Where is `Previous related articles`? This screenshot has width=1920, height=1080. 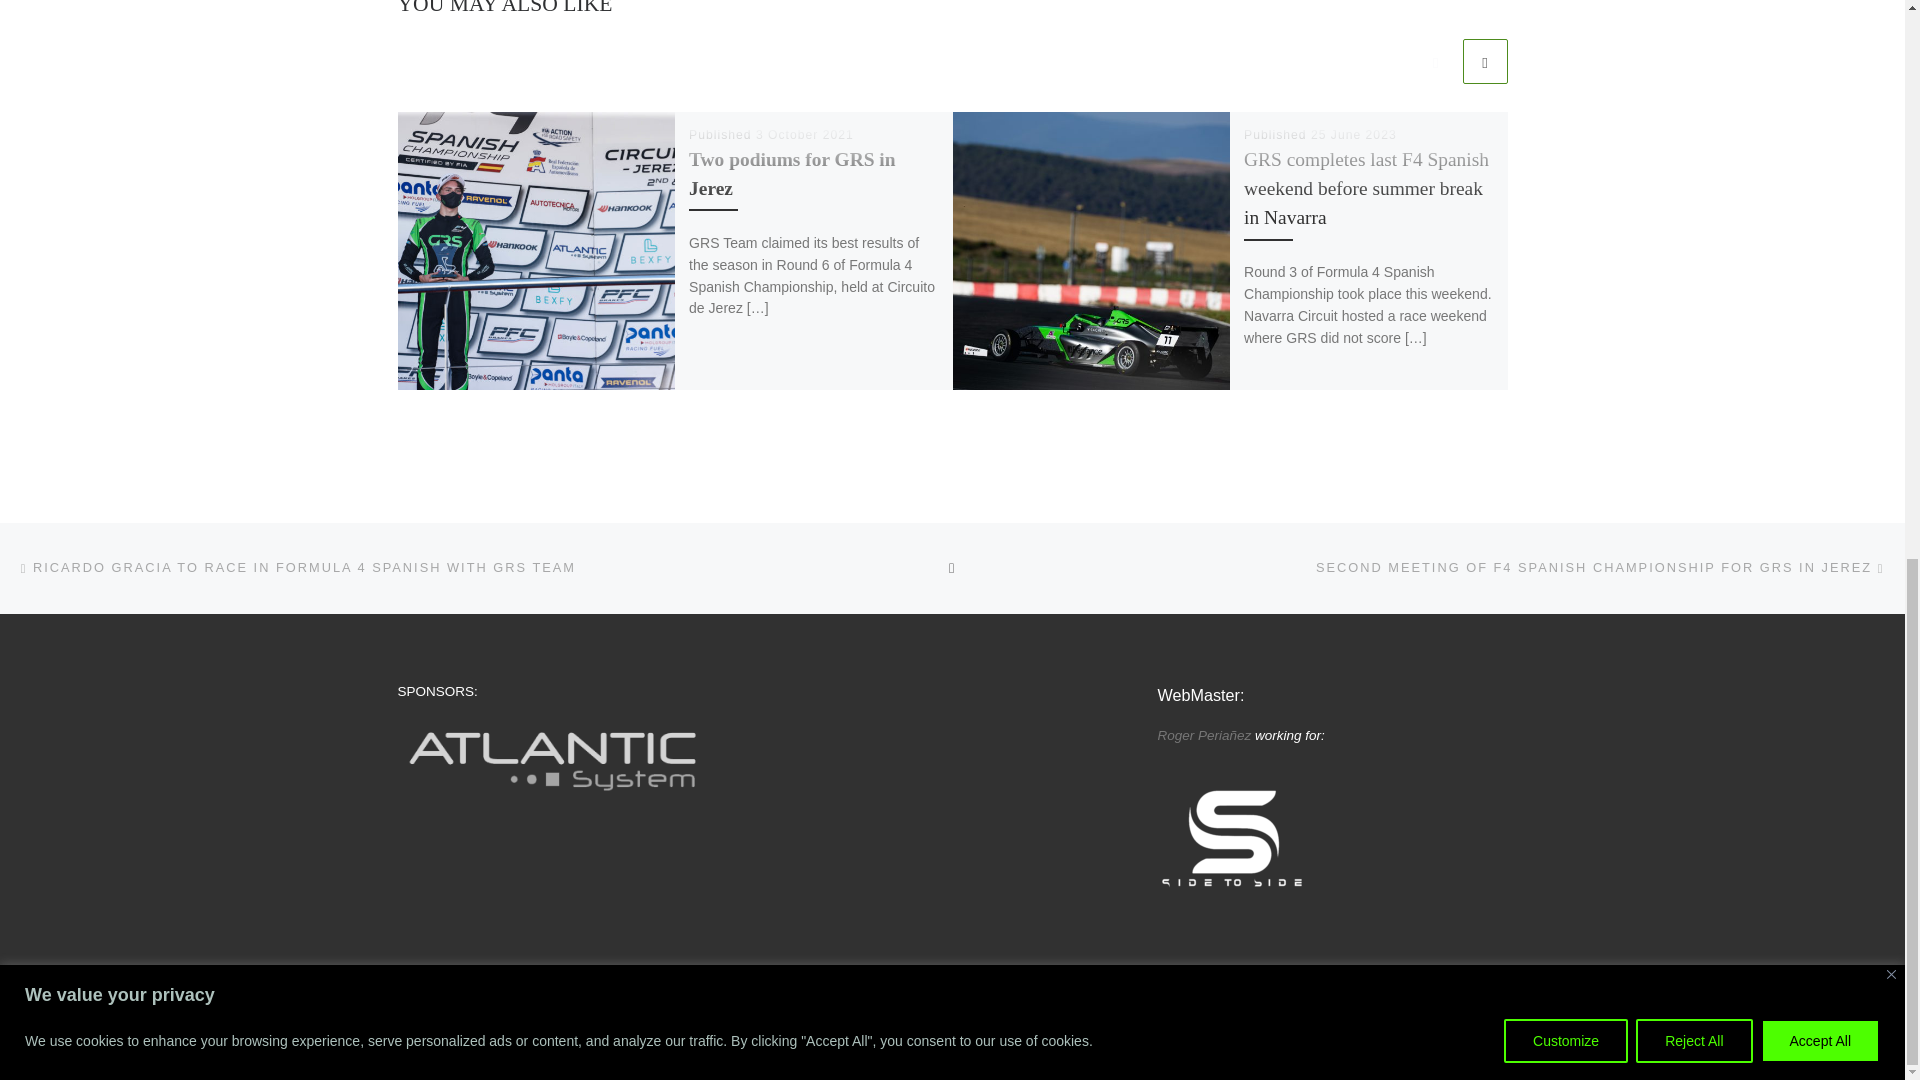 Previous related articles is located at coordinates (1435, 61).